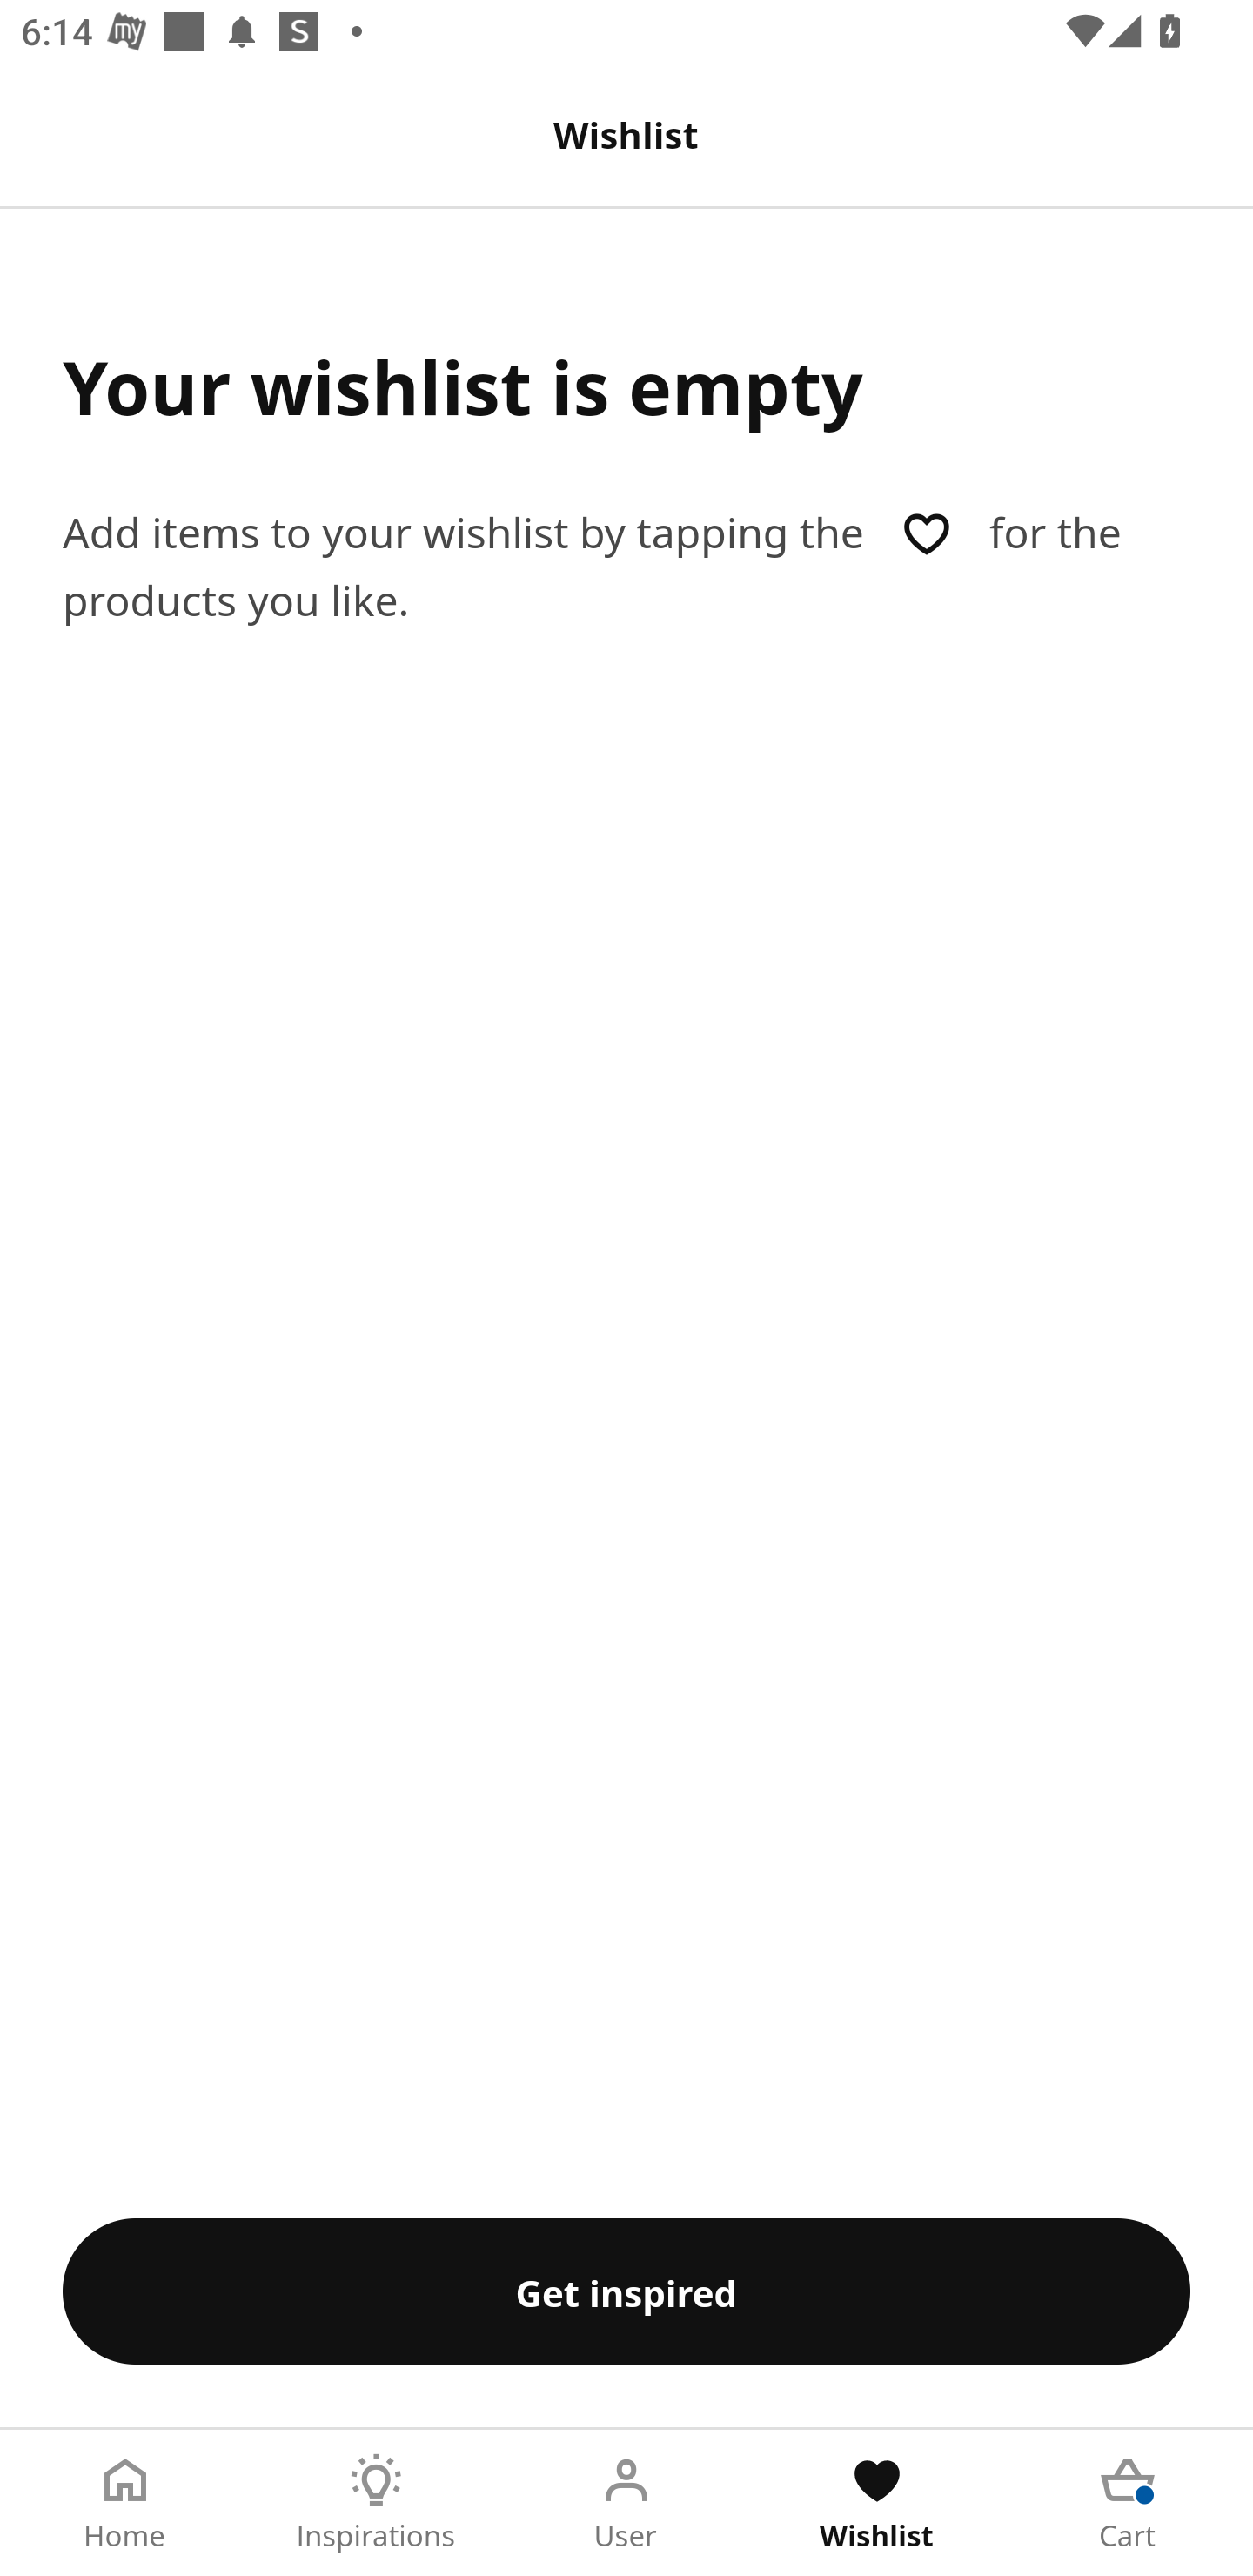 The image size is (1253, 2576). Describe the element at coordinates (877, 2503) in the screenshot. I see `Wishlist
Tab 4 of 5` at that location.